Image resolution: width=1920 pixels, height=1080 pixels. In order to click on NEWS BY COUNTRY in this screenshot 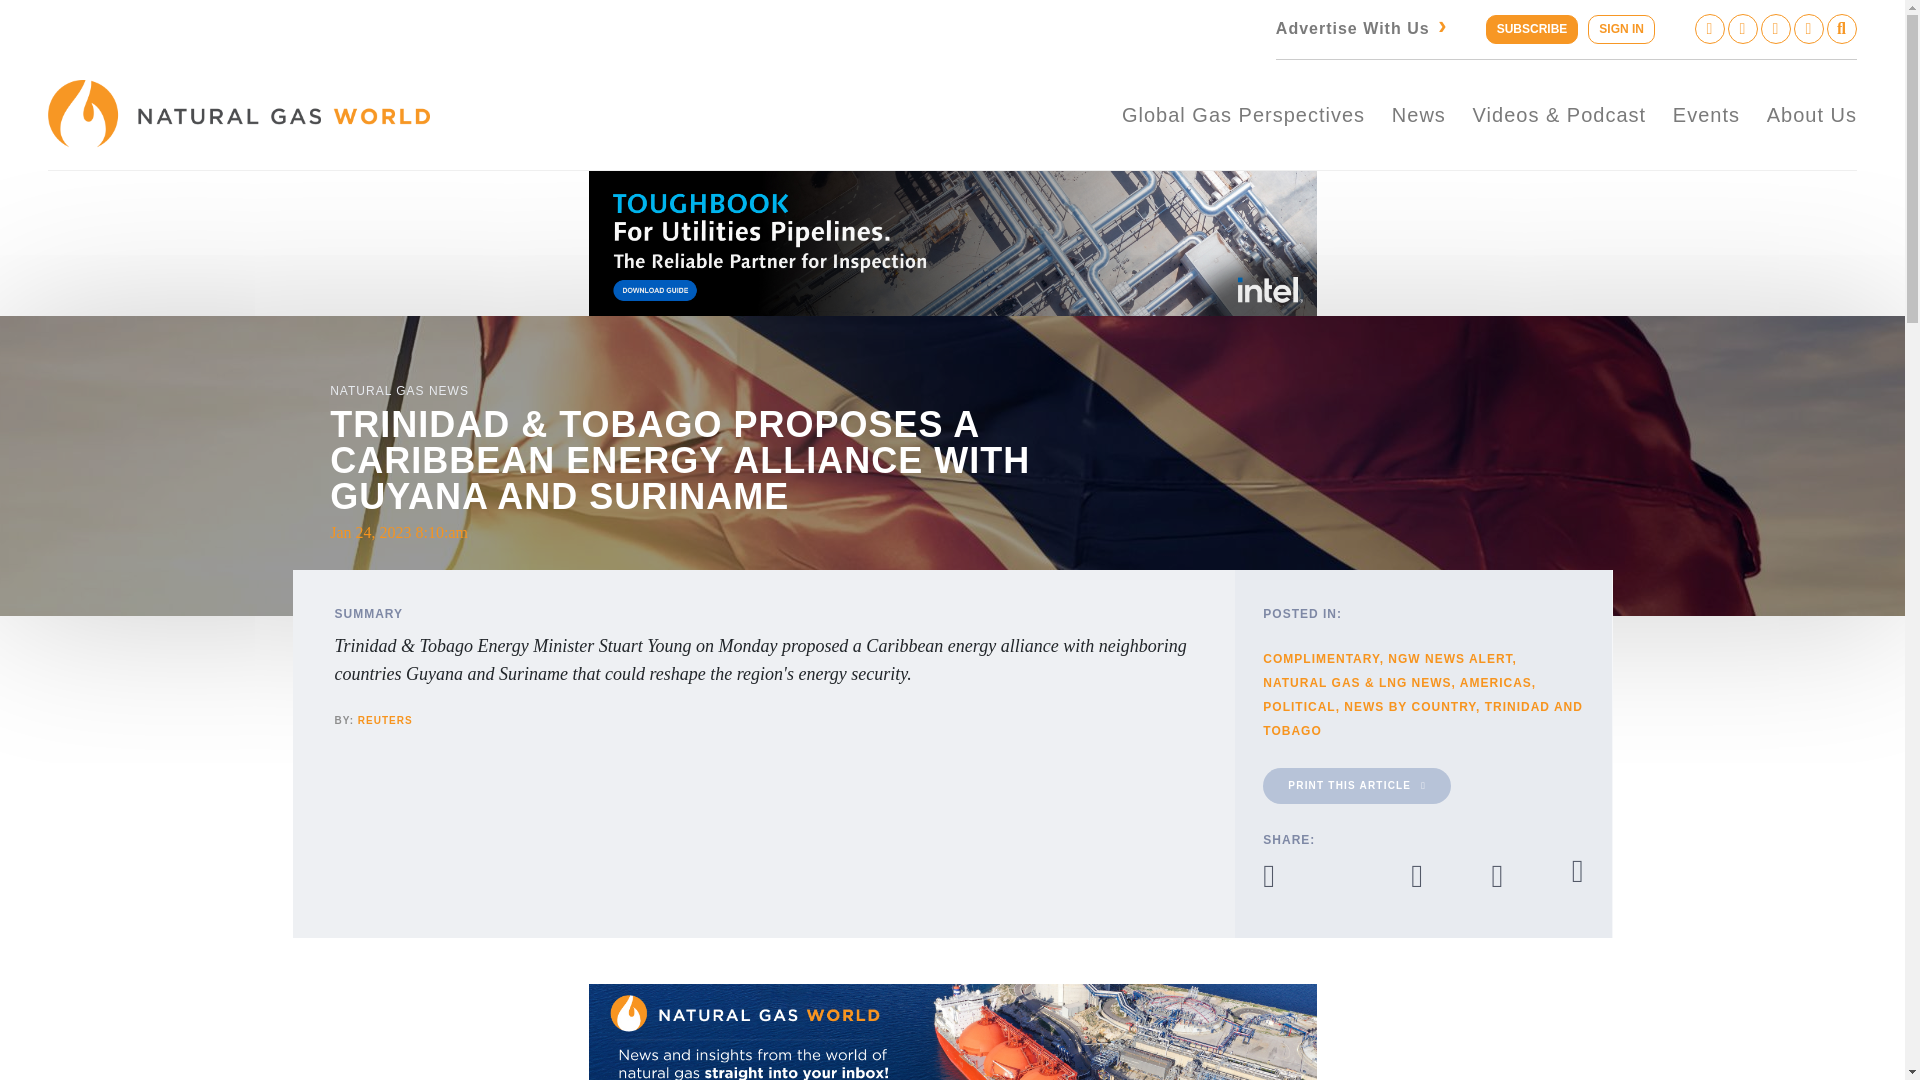, I will do `click(1410, 706)`.